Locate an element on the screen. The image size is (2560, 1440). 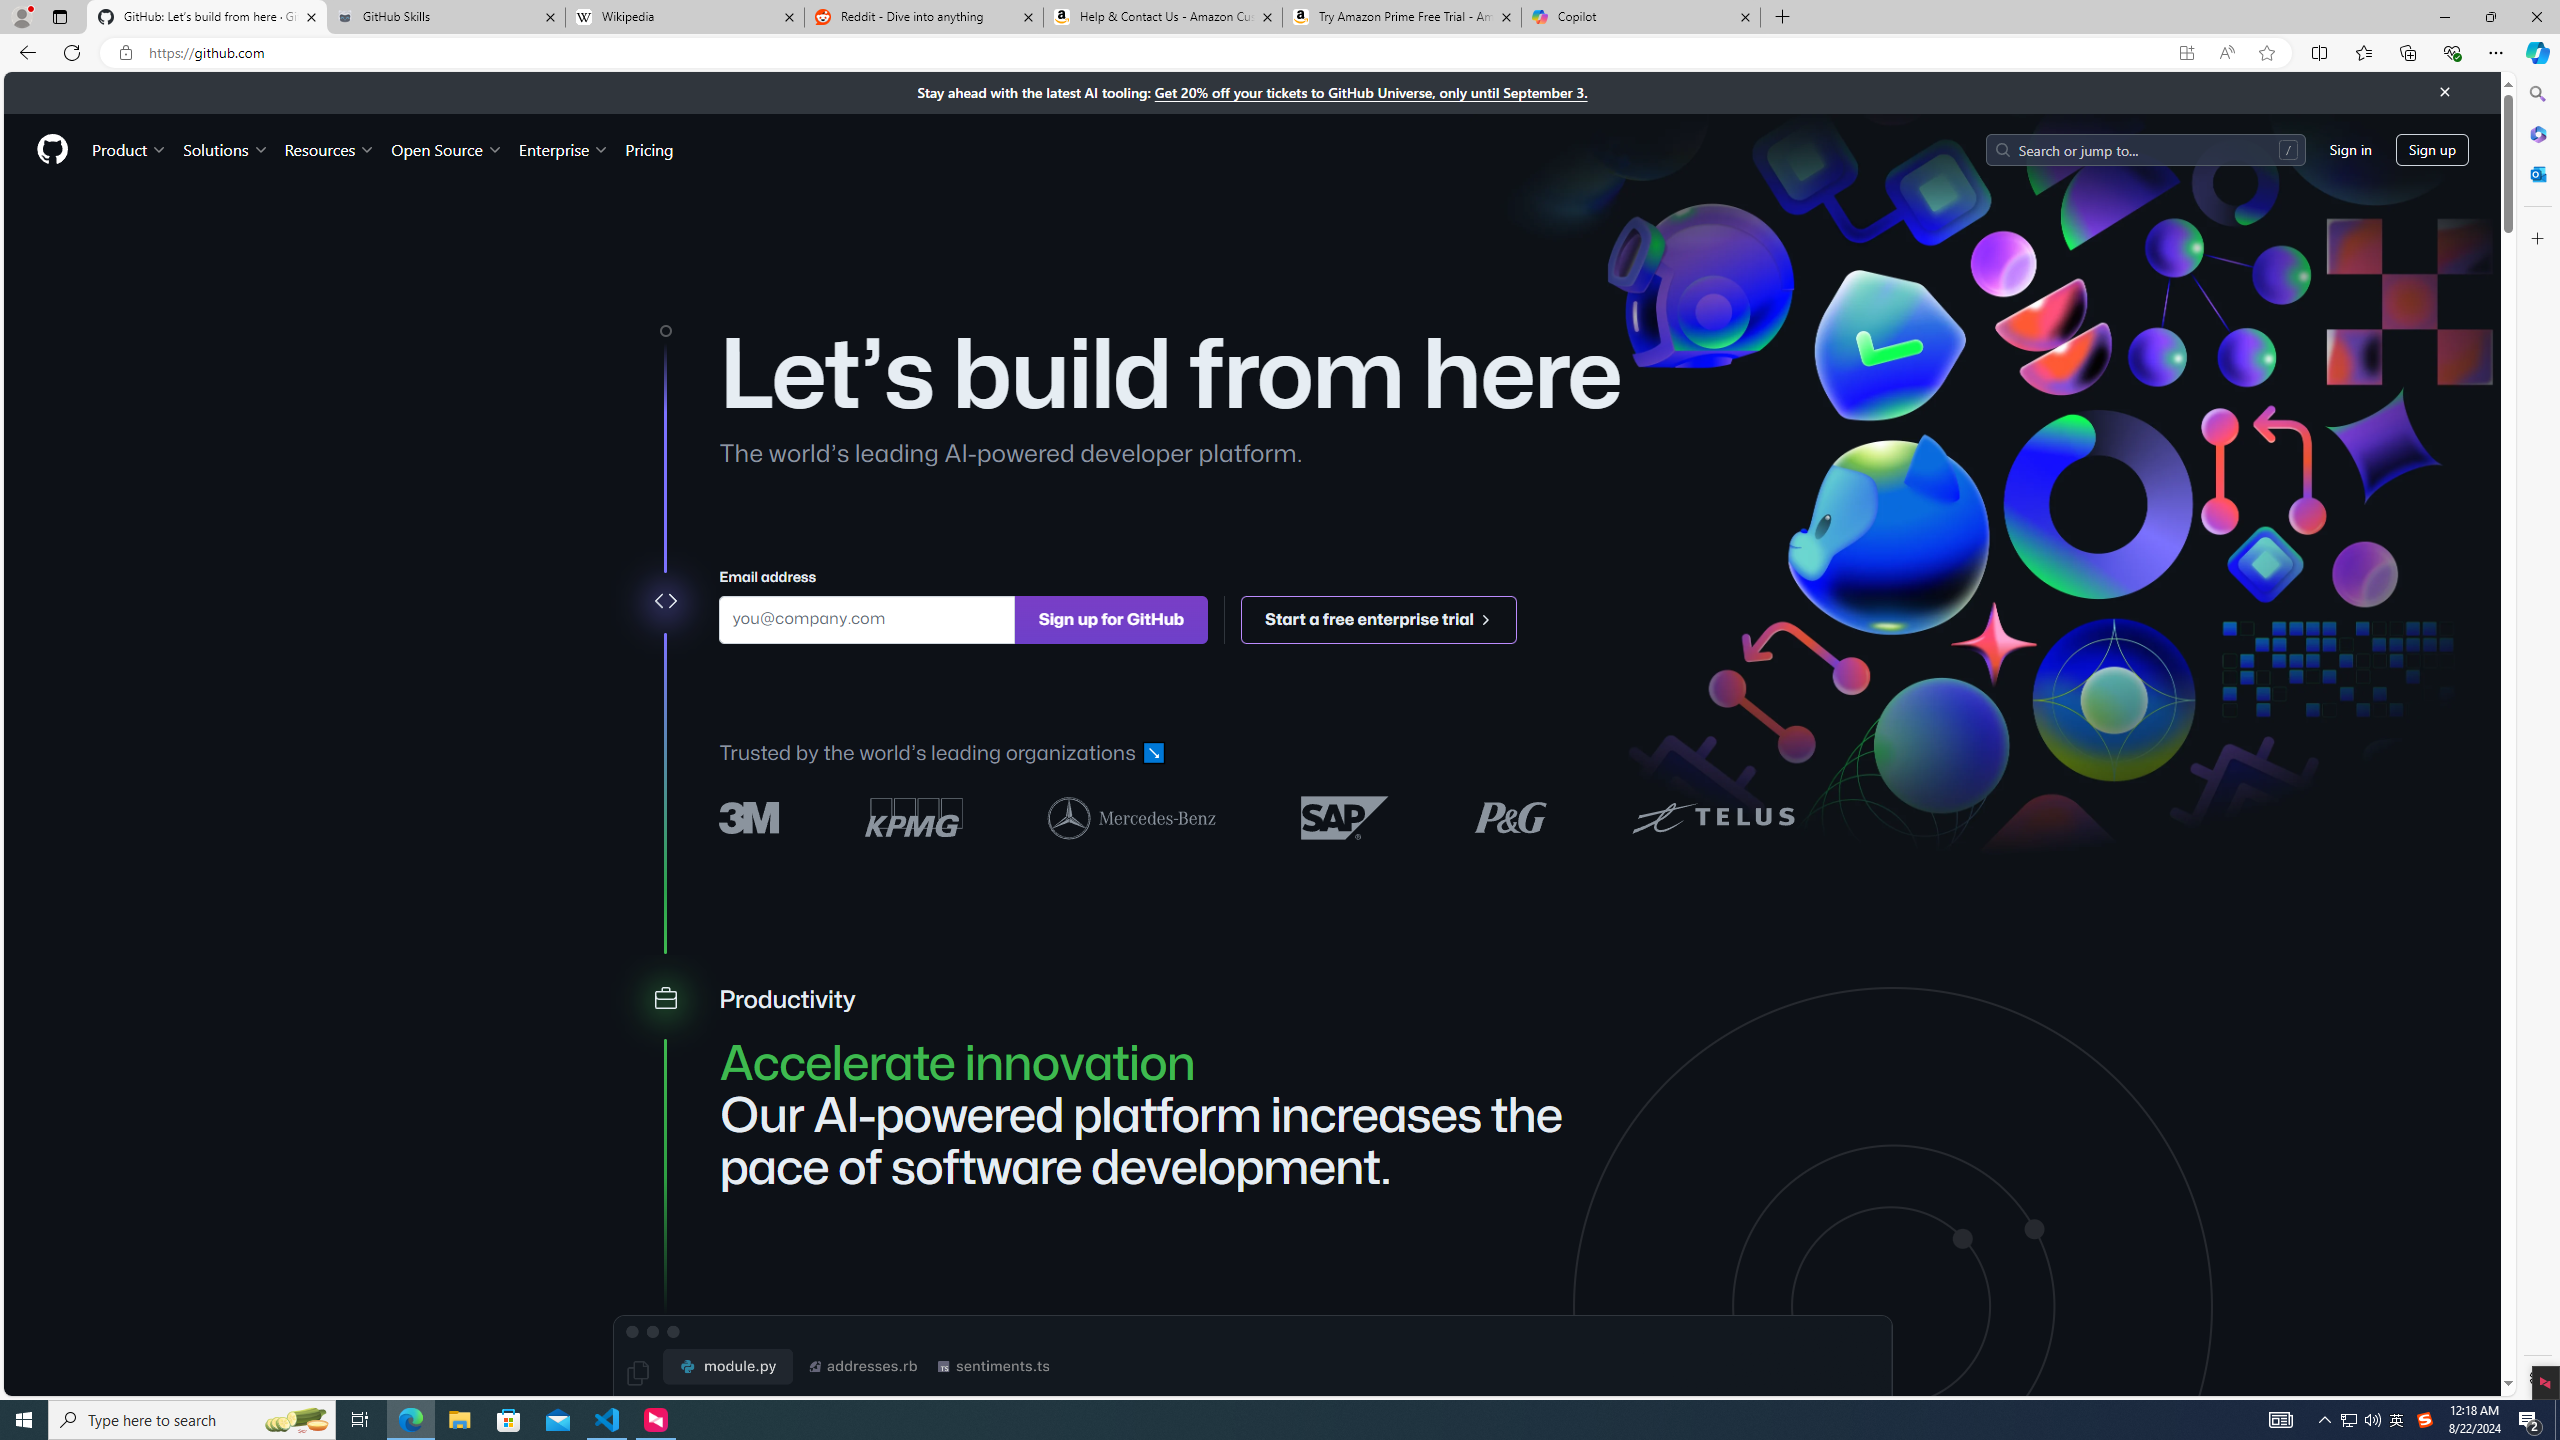
Copilot is located at coordinates (1640, 17).